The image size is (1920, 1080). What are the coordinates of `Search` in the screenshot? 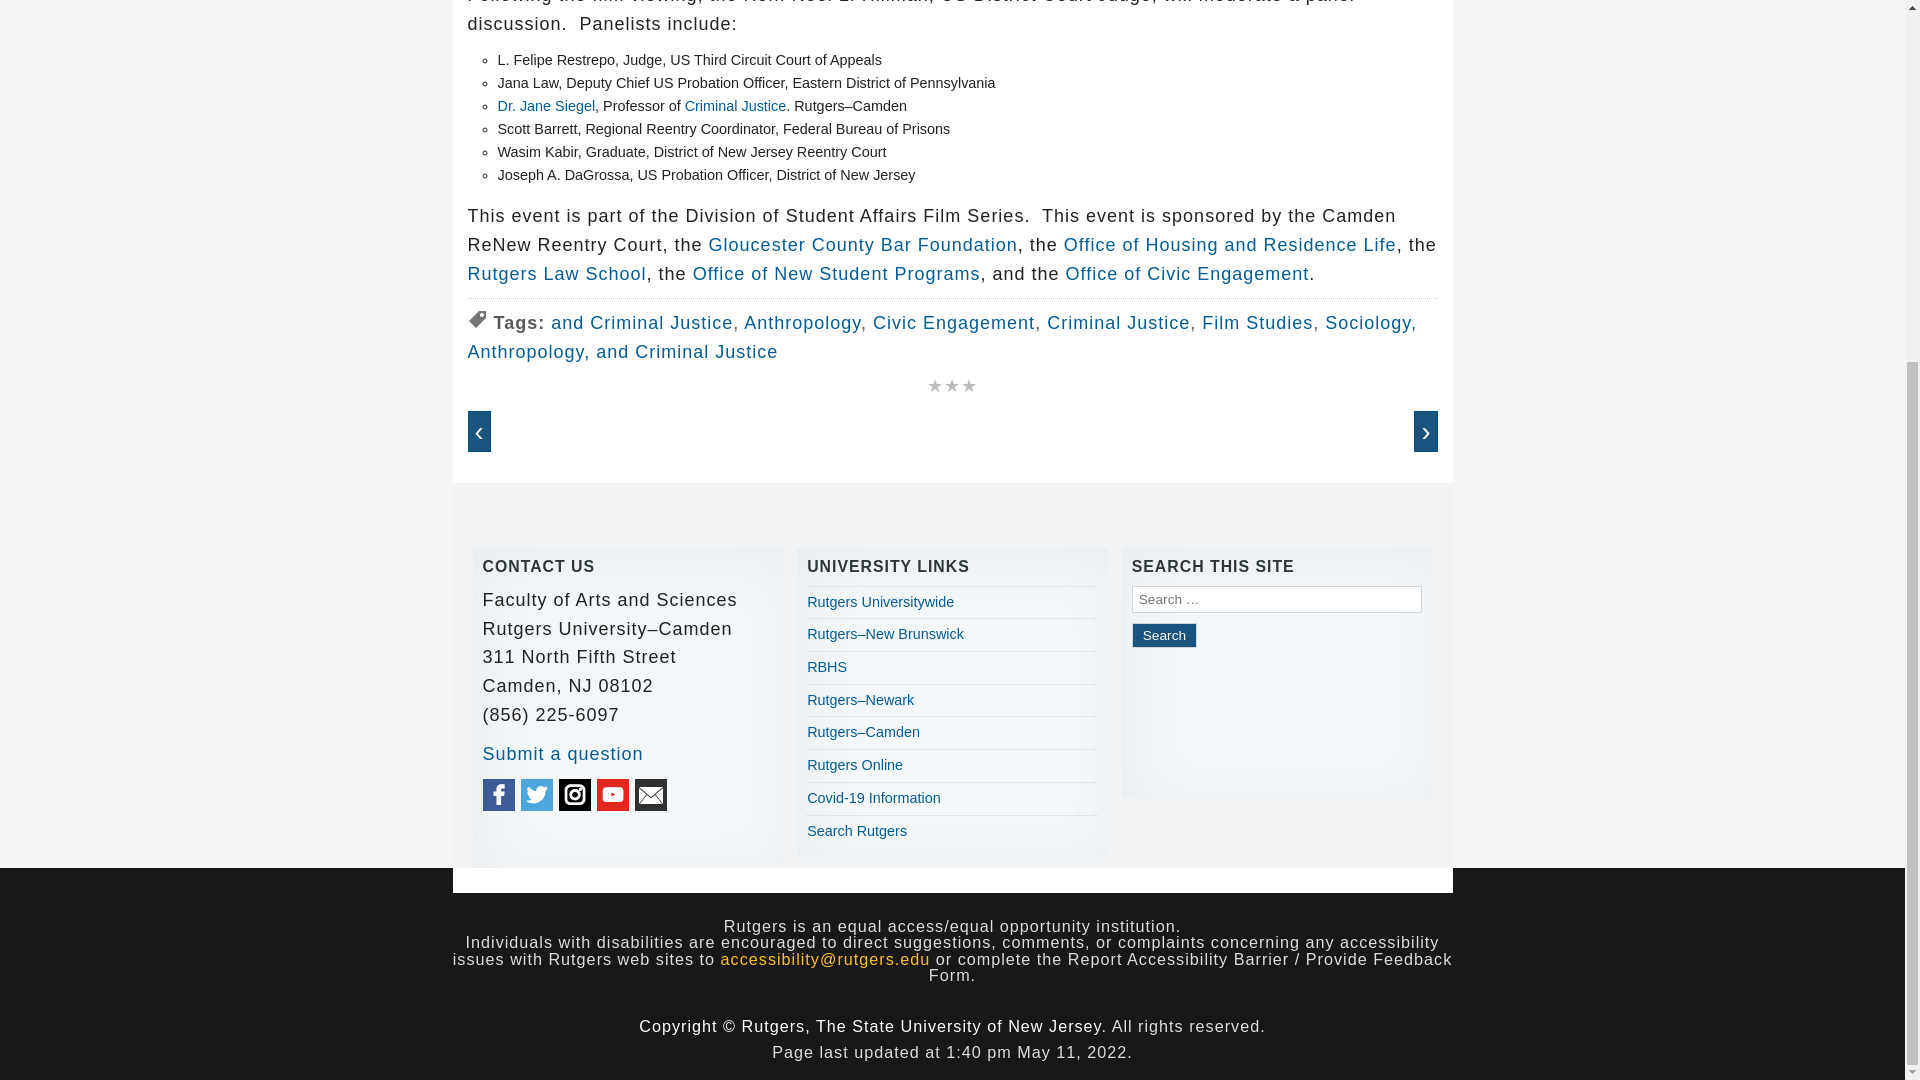 It's located at (1164, 636).